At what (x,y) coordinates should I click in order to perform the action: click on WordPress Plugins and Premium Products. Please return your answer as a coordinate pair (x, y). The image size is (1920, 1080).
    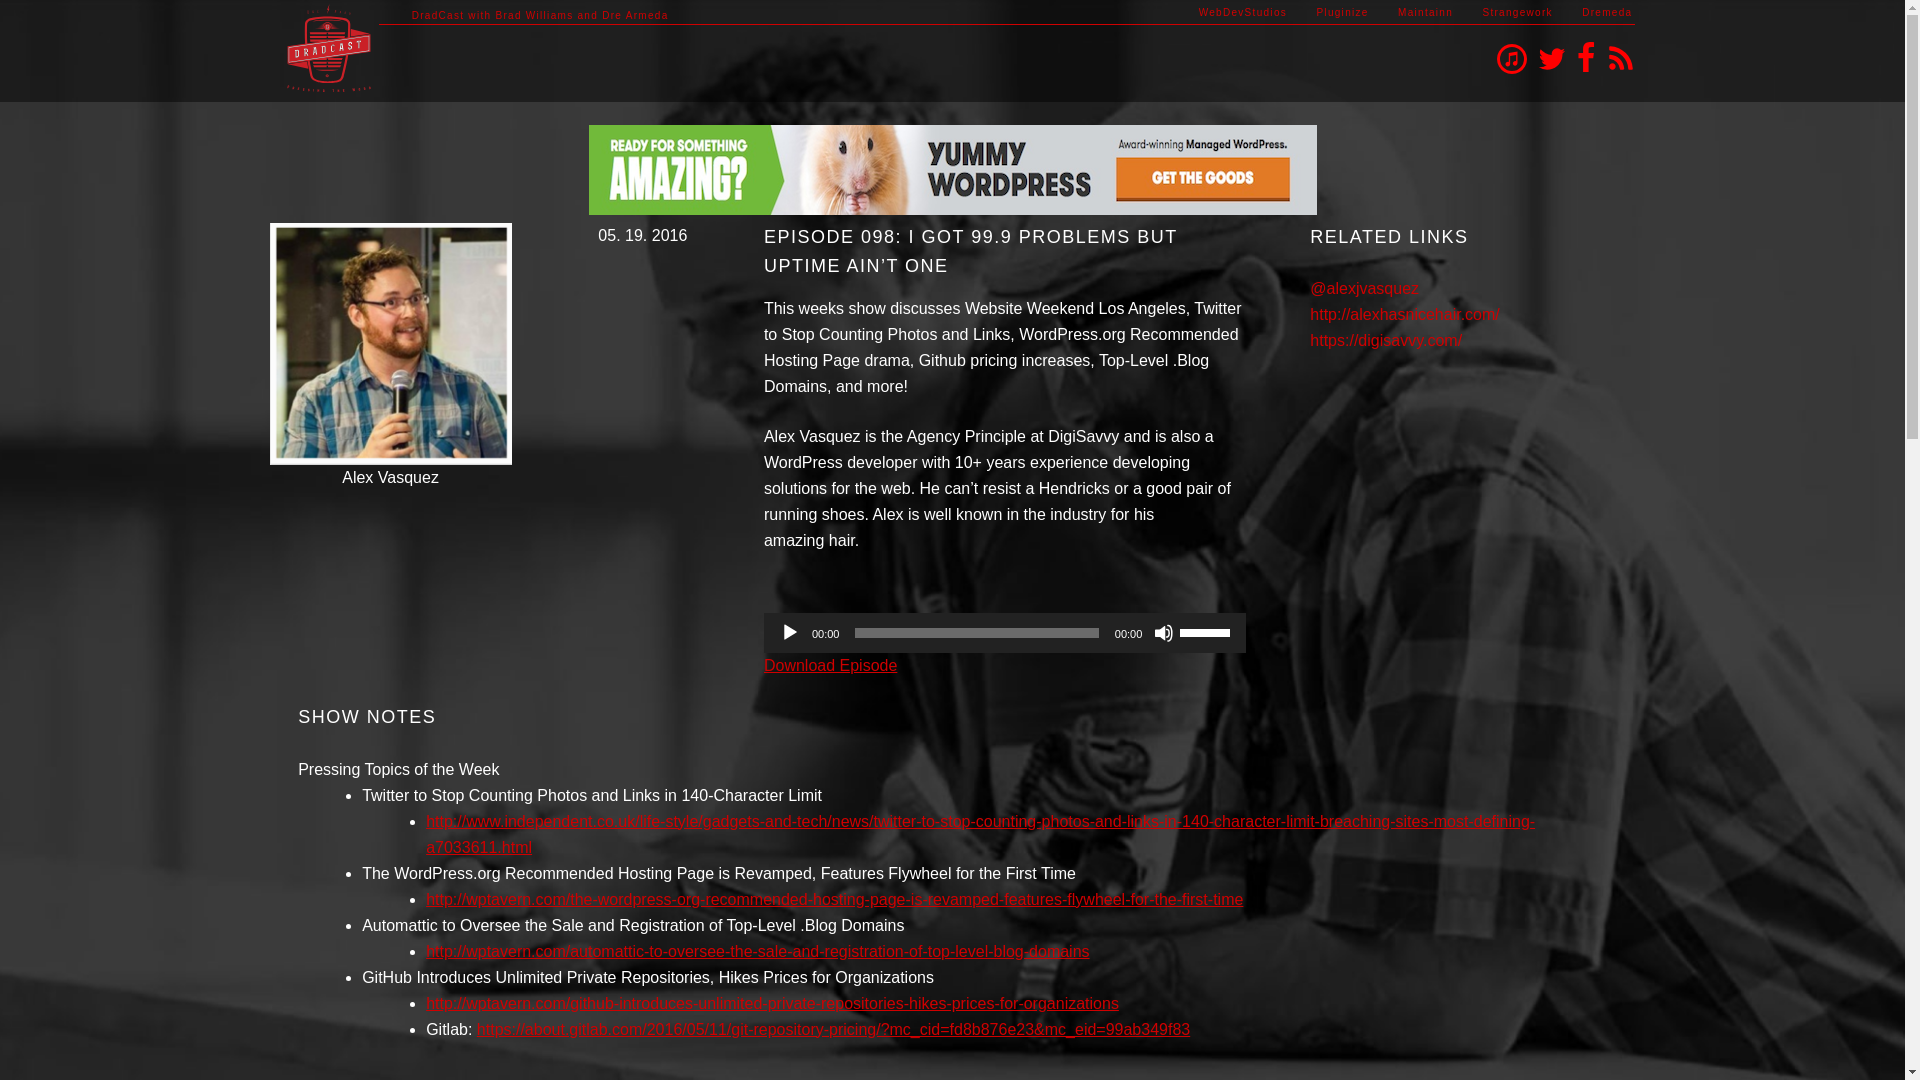
    Looking at the image, I should click on (1341, 12).